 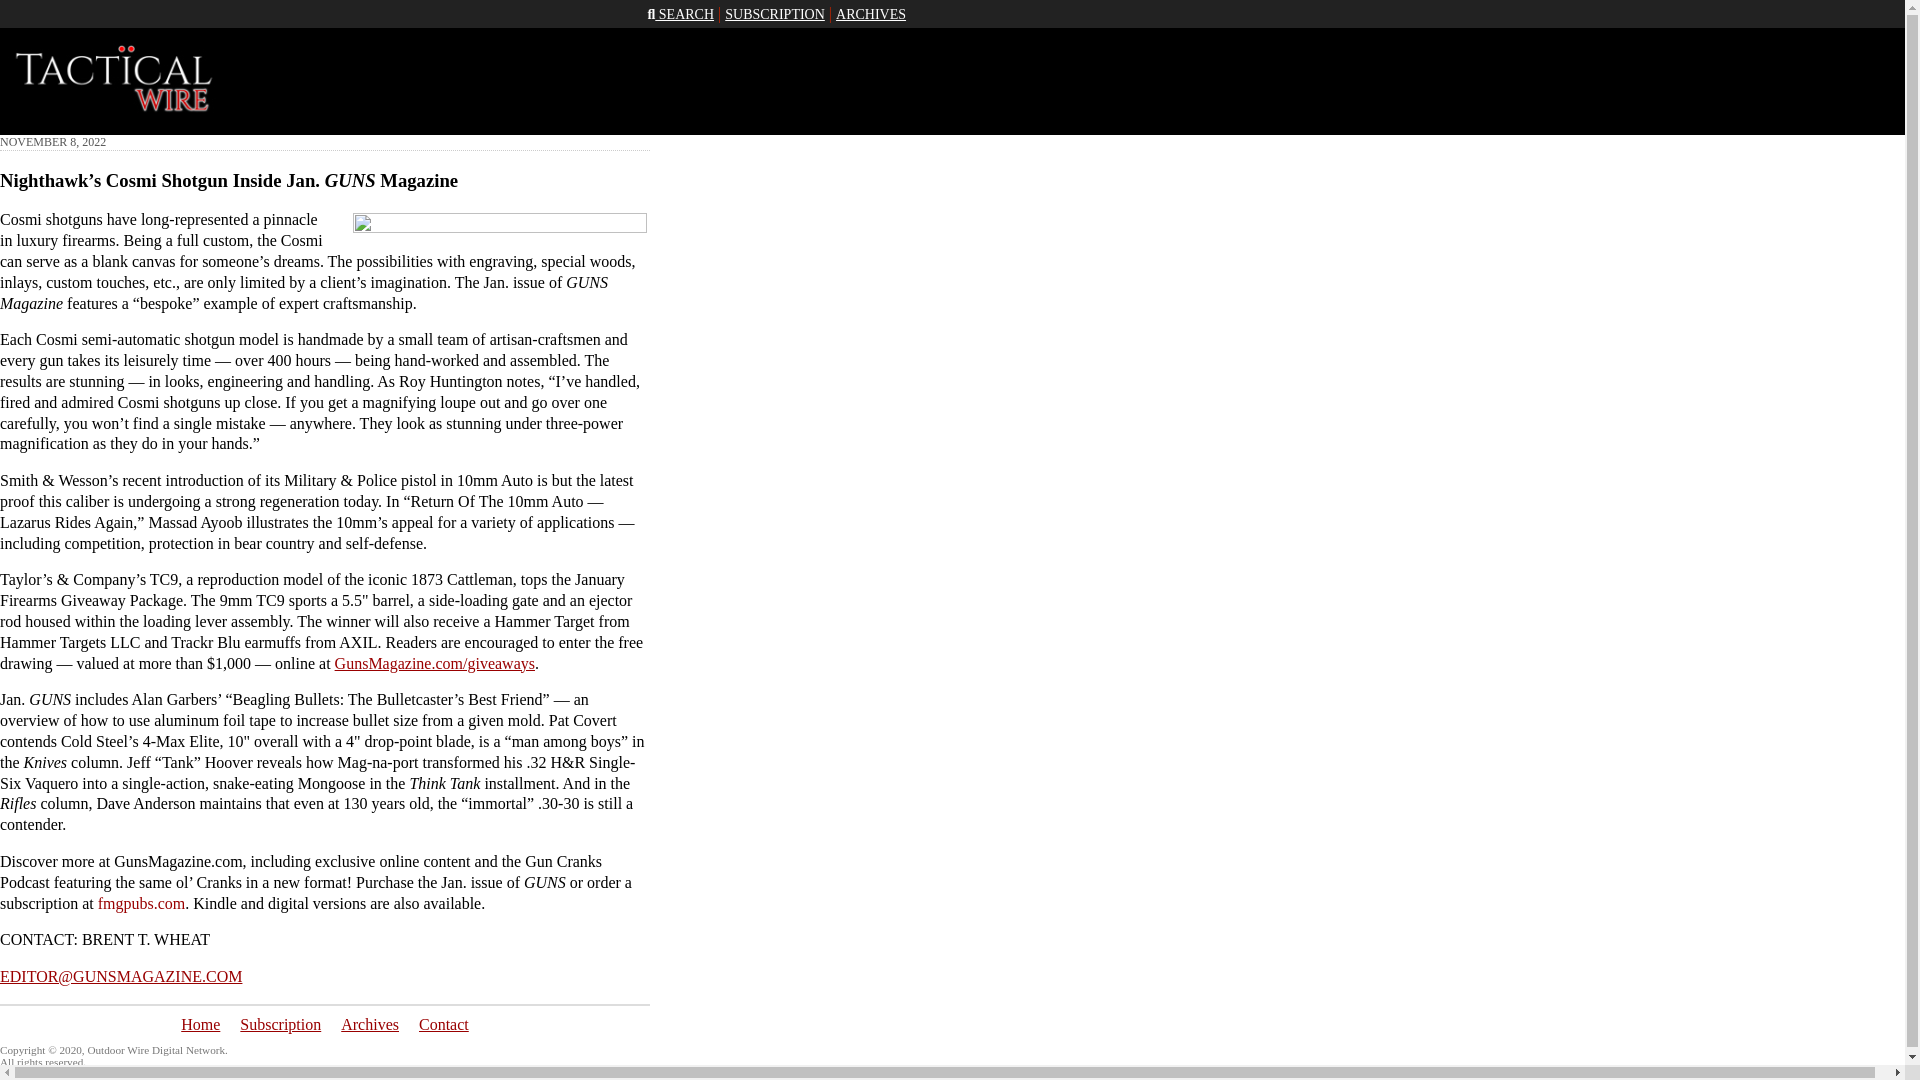 I want to click on Contact, so click(x=443, y=1024).